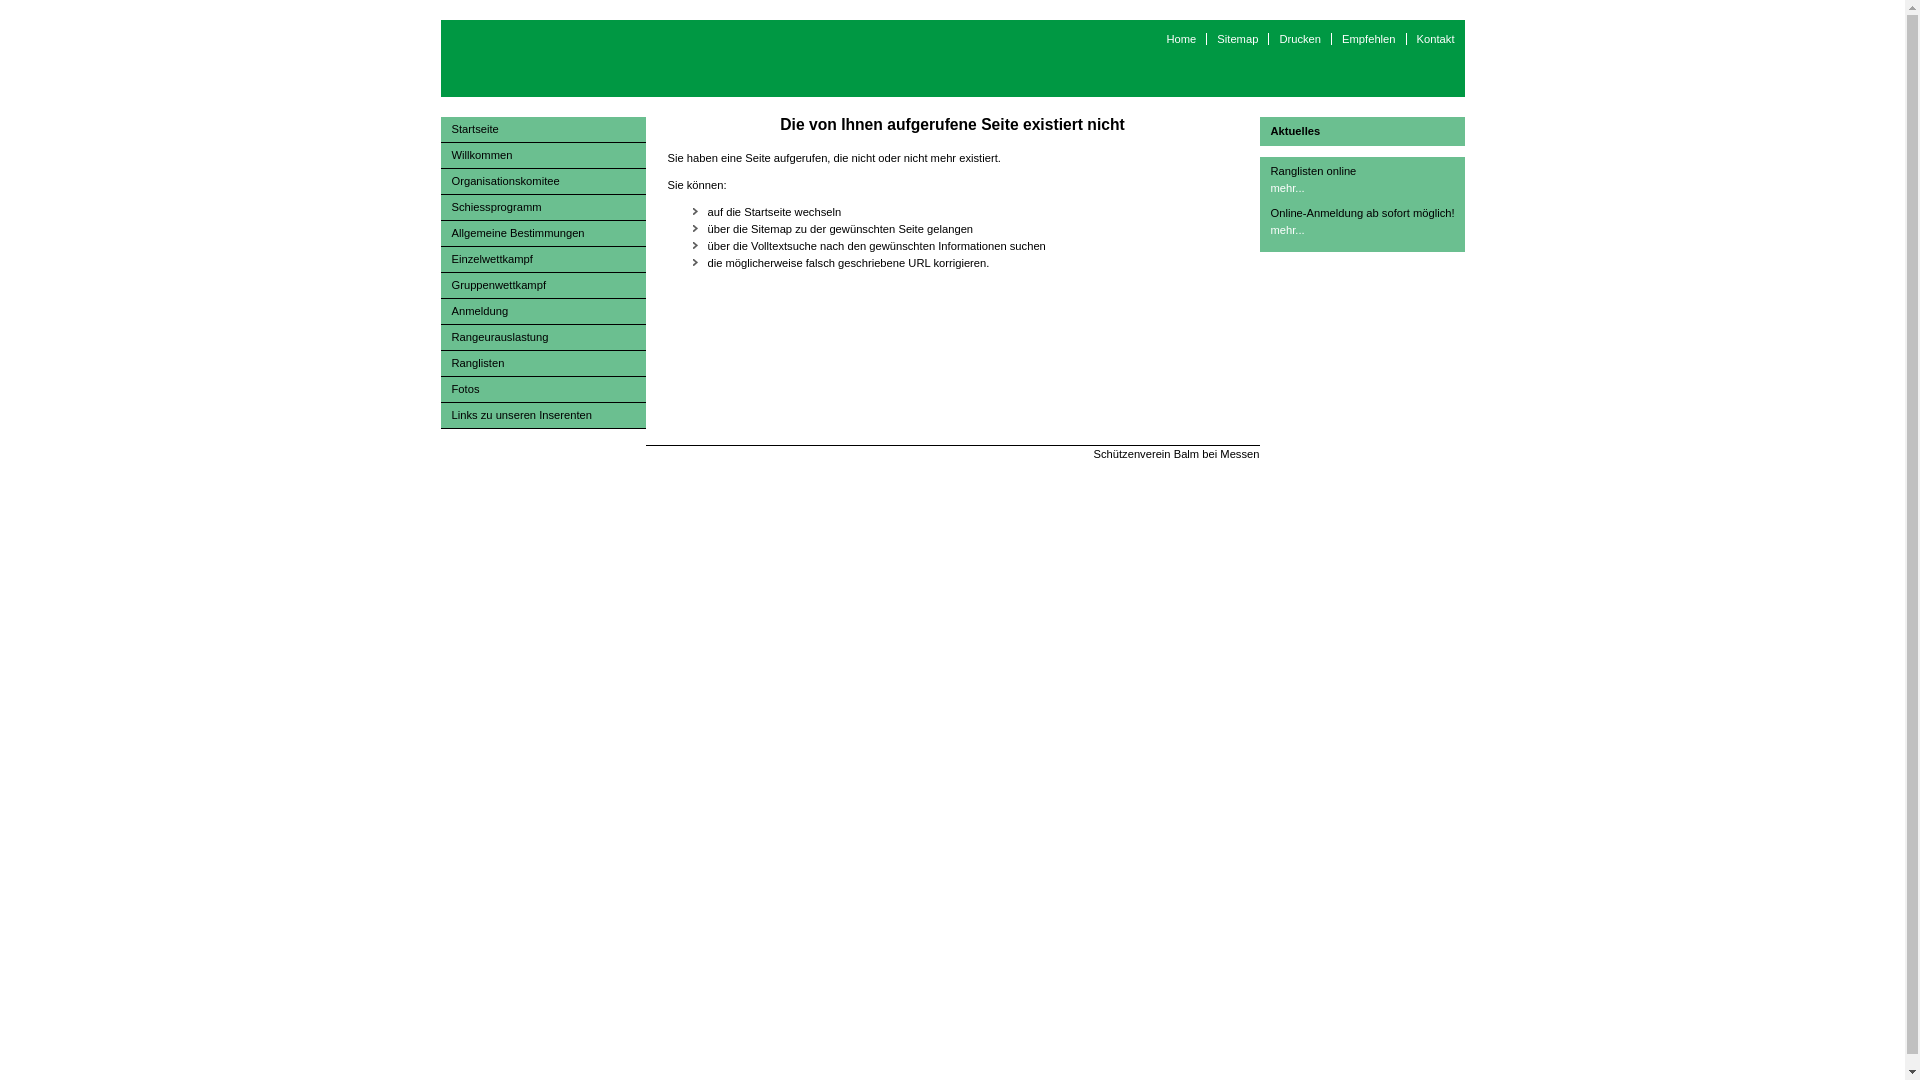 The width and height of the screenshot is (1920, 1080). Describe the element at coordinates (542, 364) in the screenshot. I see `Ranglisten` at that location.